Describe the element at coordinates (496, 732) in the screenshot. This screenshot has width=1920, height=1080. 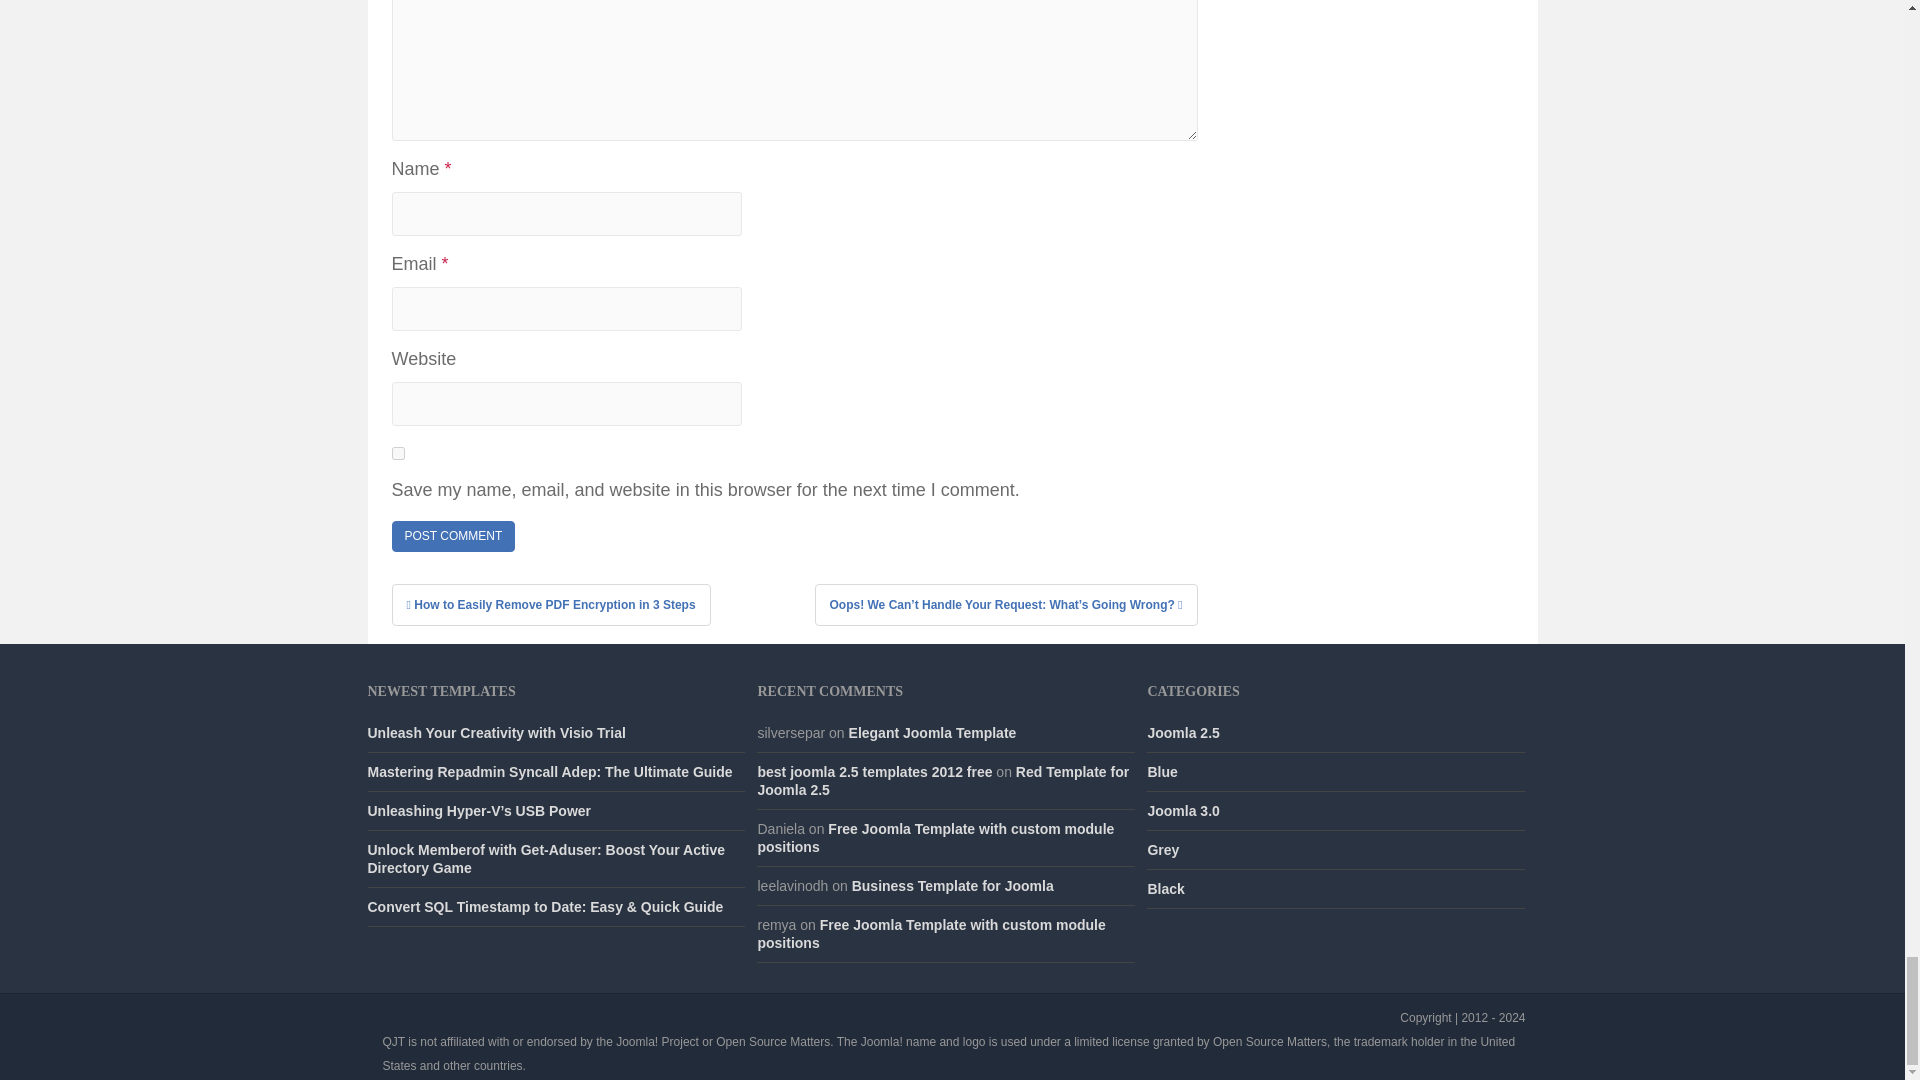
I see `Unleash Your Creativity with Visio Trial` at that location.